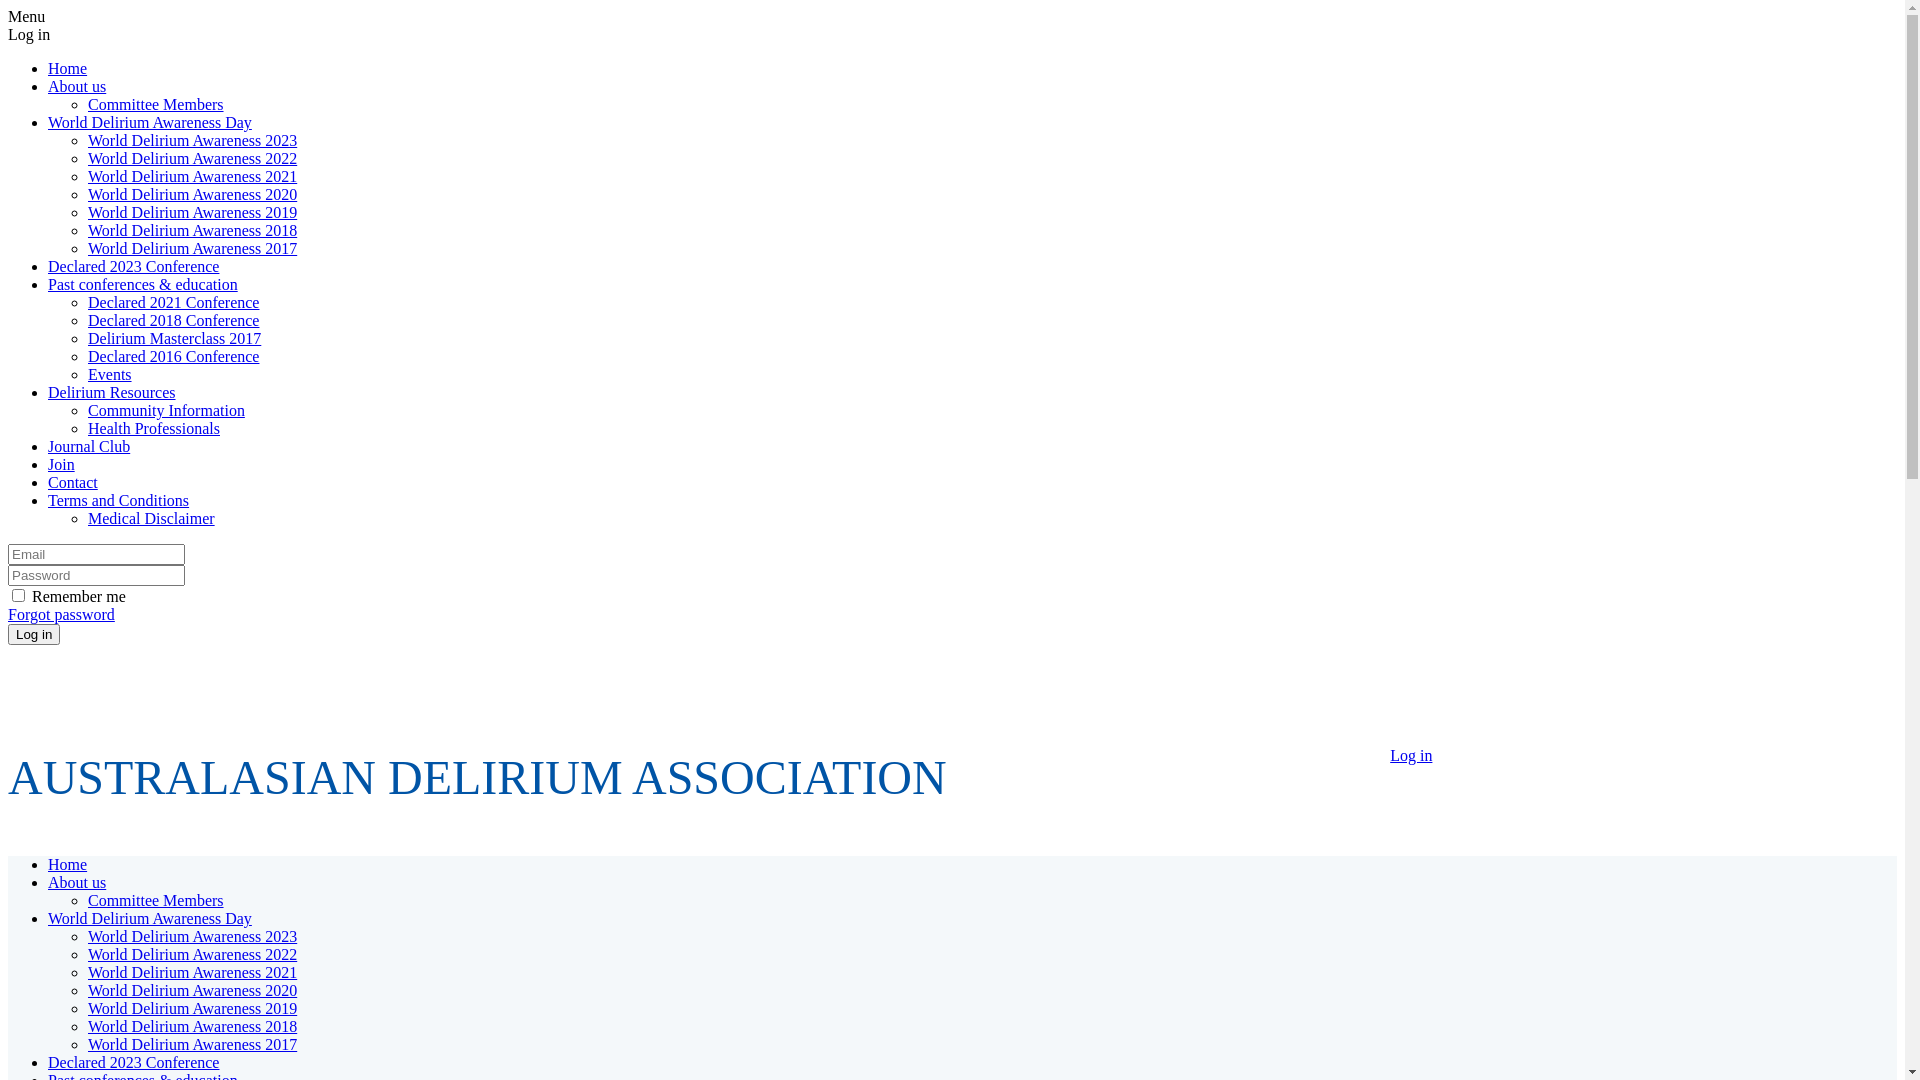 This screenshot has height=1080, width=1920. Describe the element at coordinates (89, 446) in the screenshot. I see `Journal Club` at that location.